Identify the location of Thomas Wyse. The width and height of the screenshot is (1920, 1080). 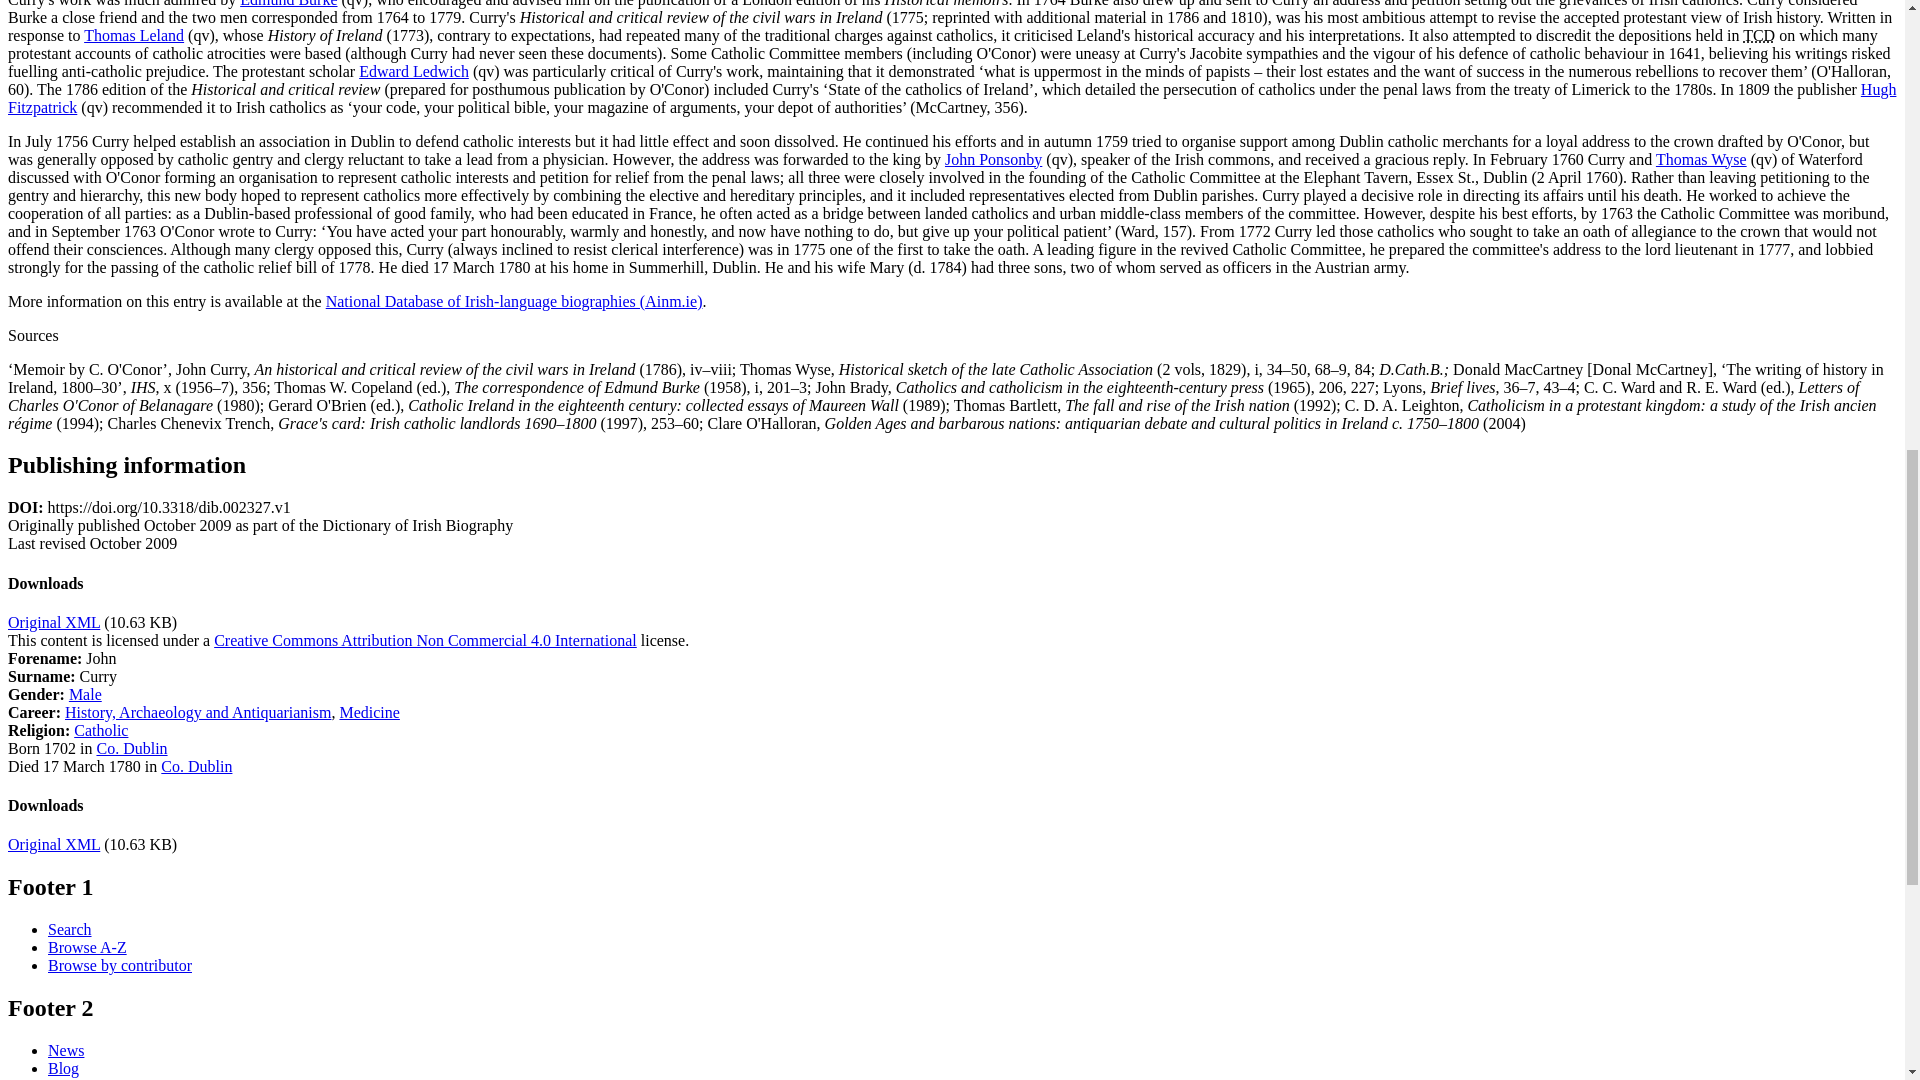
(1701, 158).